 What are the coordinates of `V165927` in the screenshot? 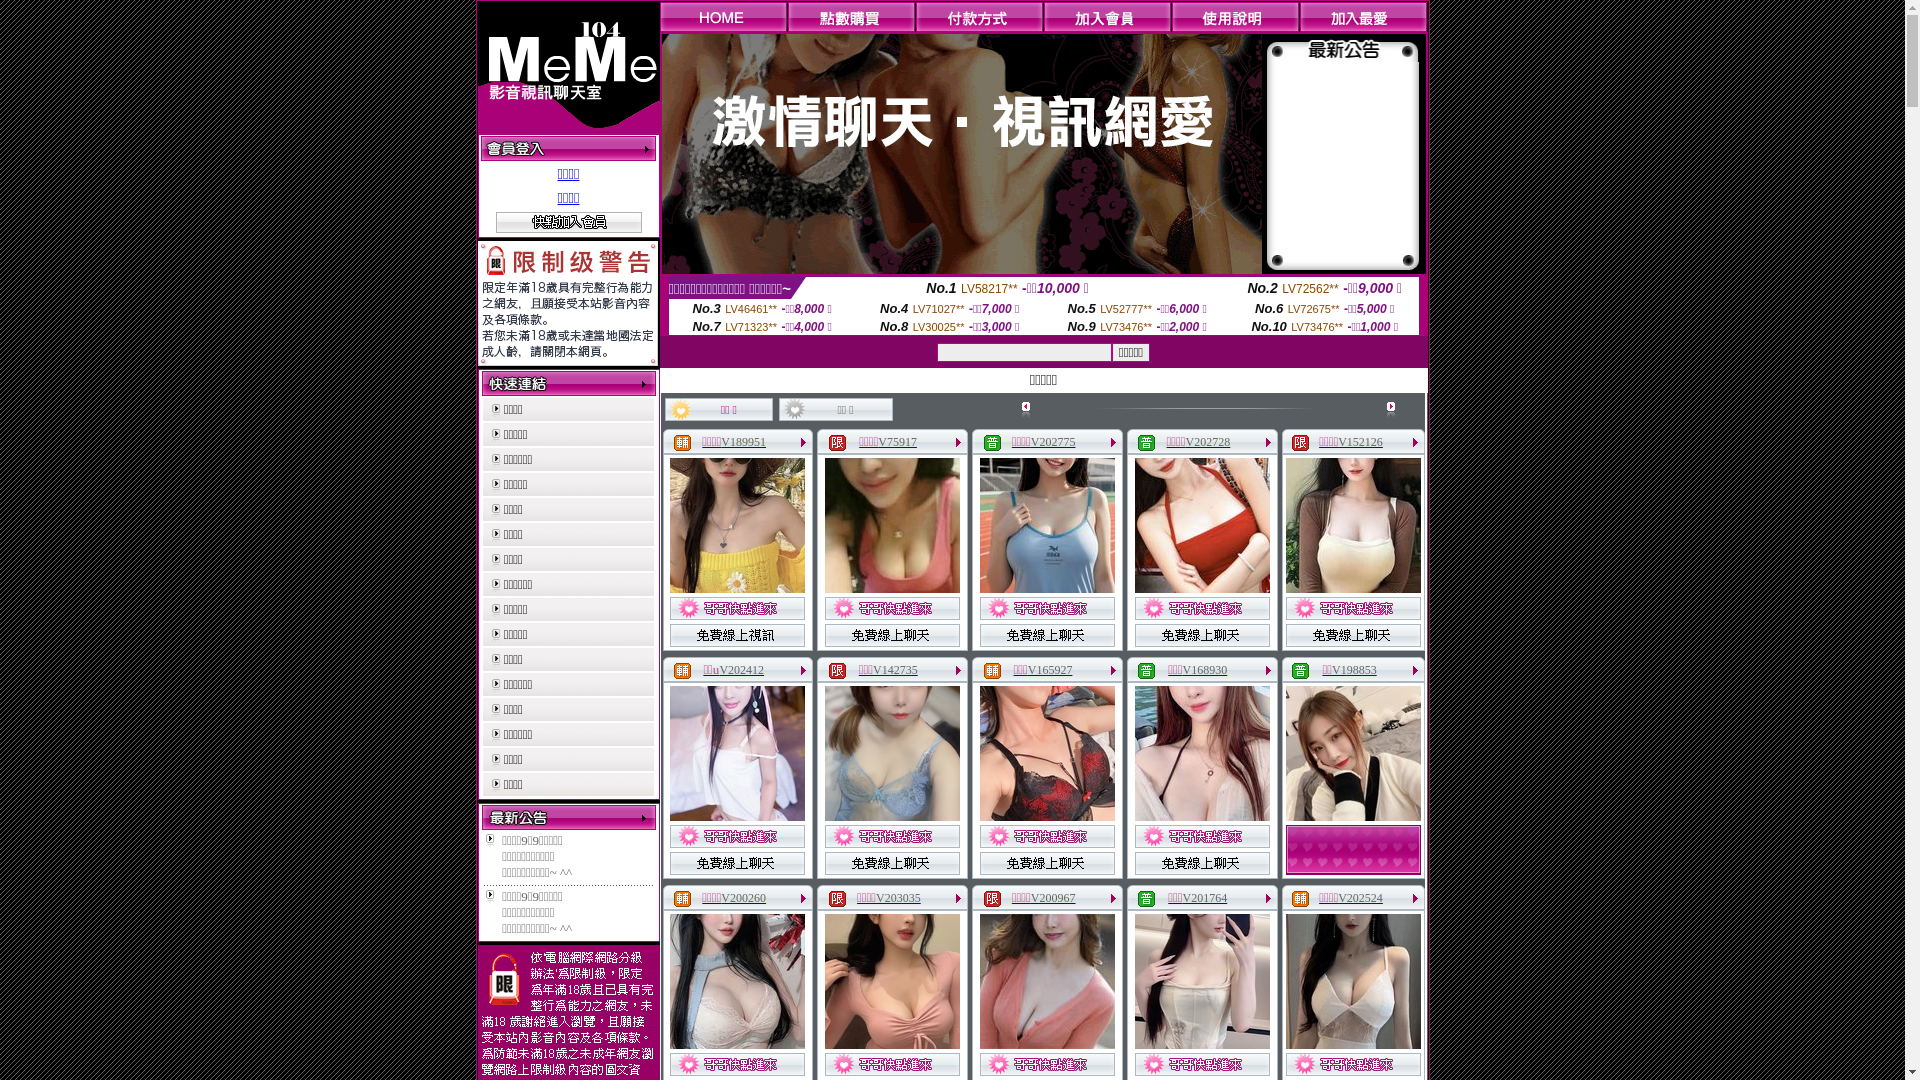 It's located at (1050, 670).